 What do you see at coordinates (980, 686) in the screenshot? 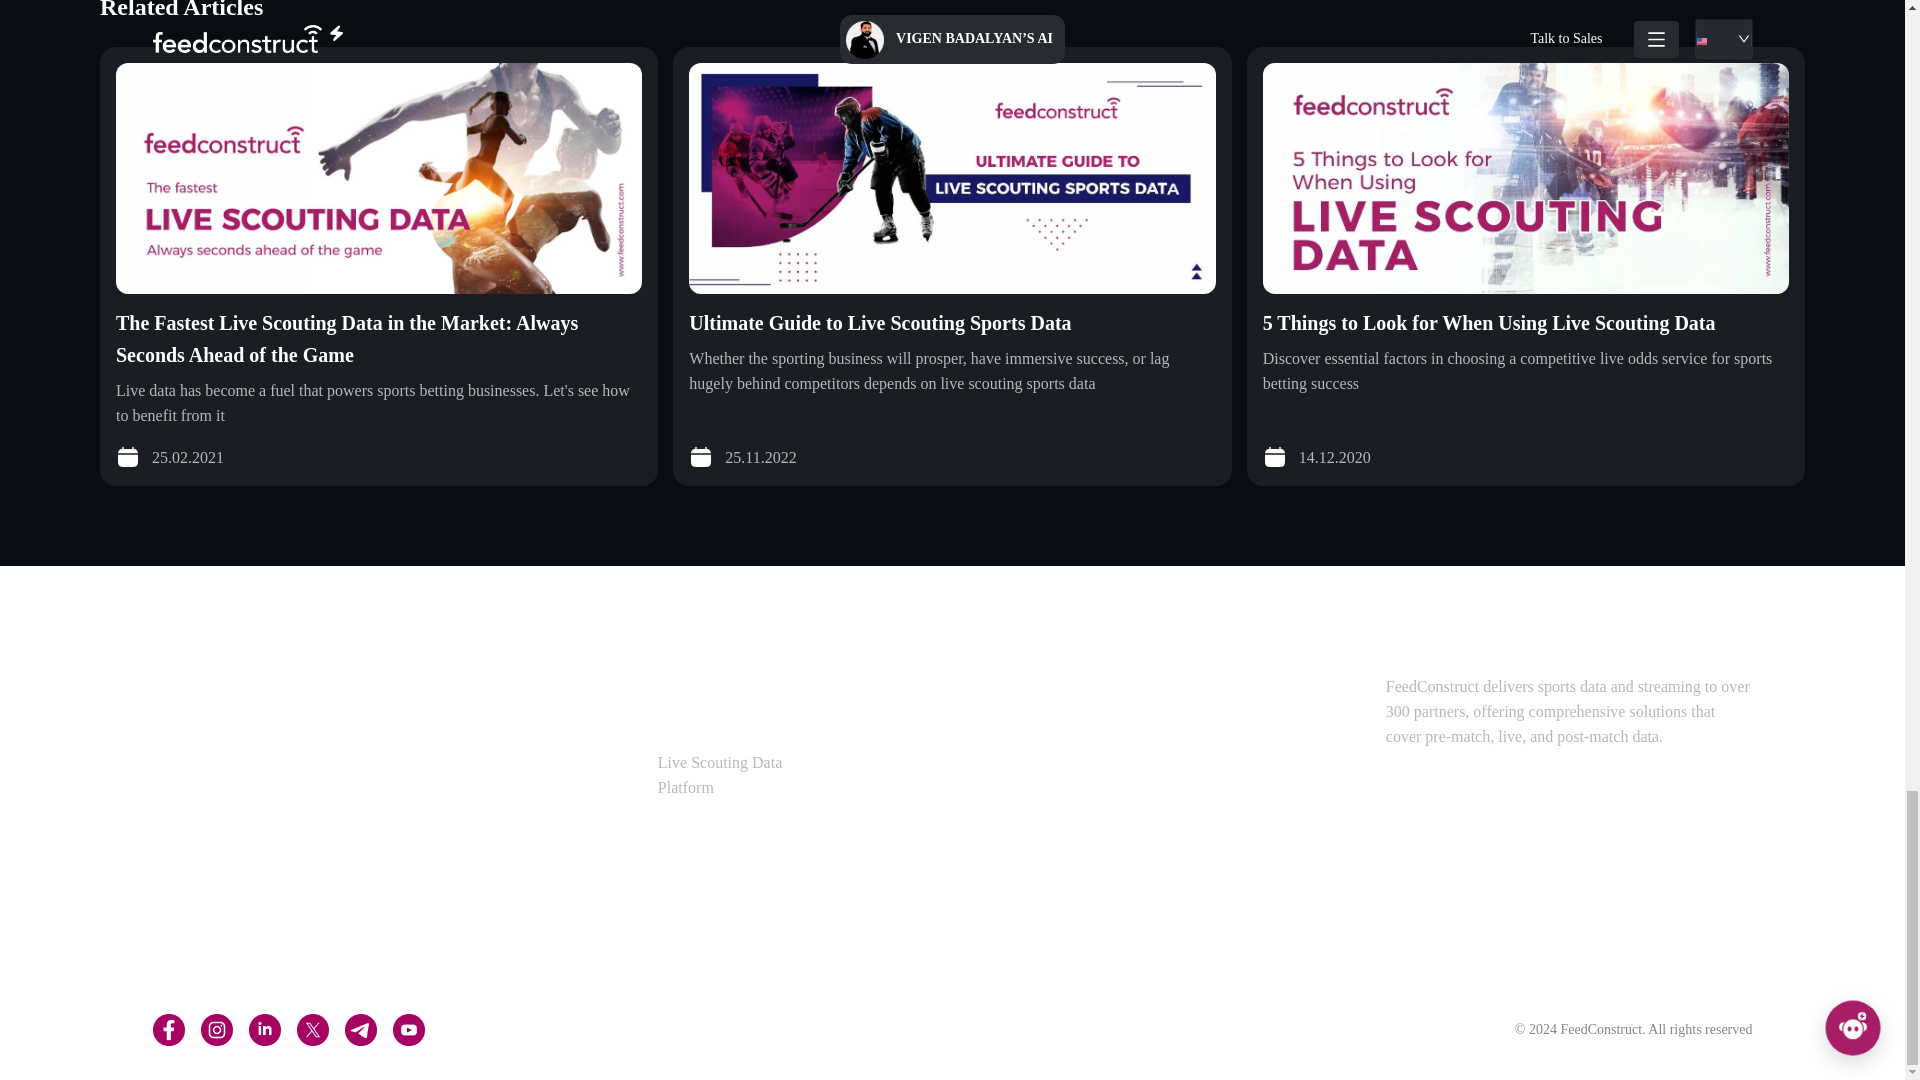
I see `About Us` at bounding box center [980, 686].